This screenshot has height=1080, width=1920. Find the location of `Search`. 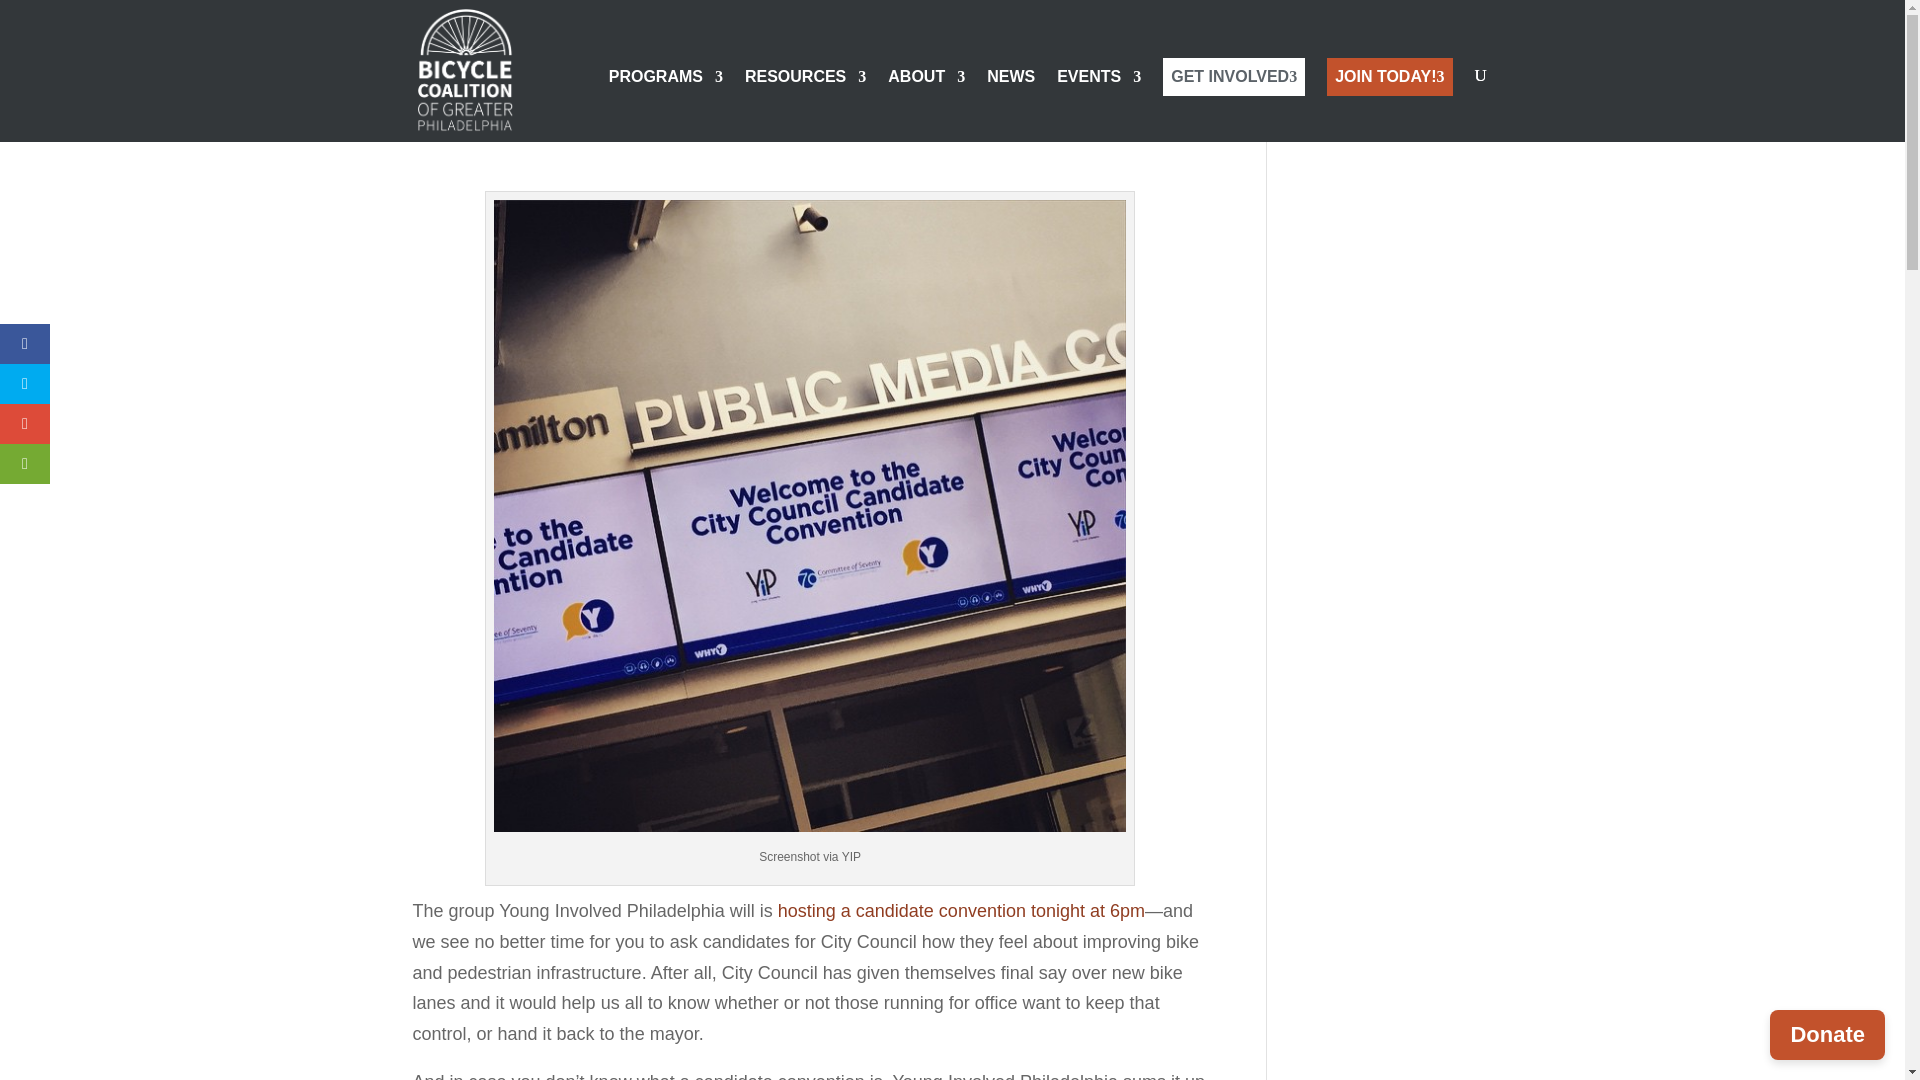

Search is located at coordinates (1460, 112).